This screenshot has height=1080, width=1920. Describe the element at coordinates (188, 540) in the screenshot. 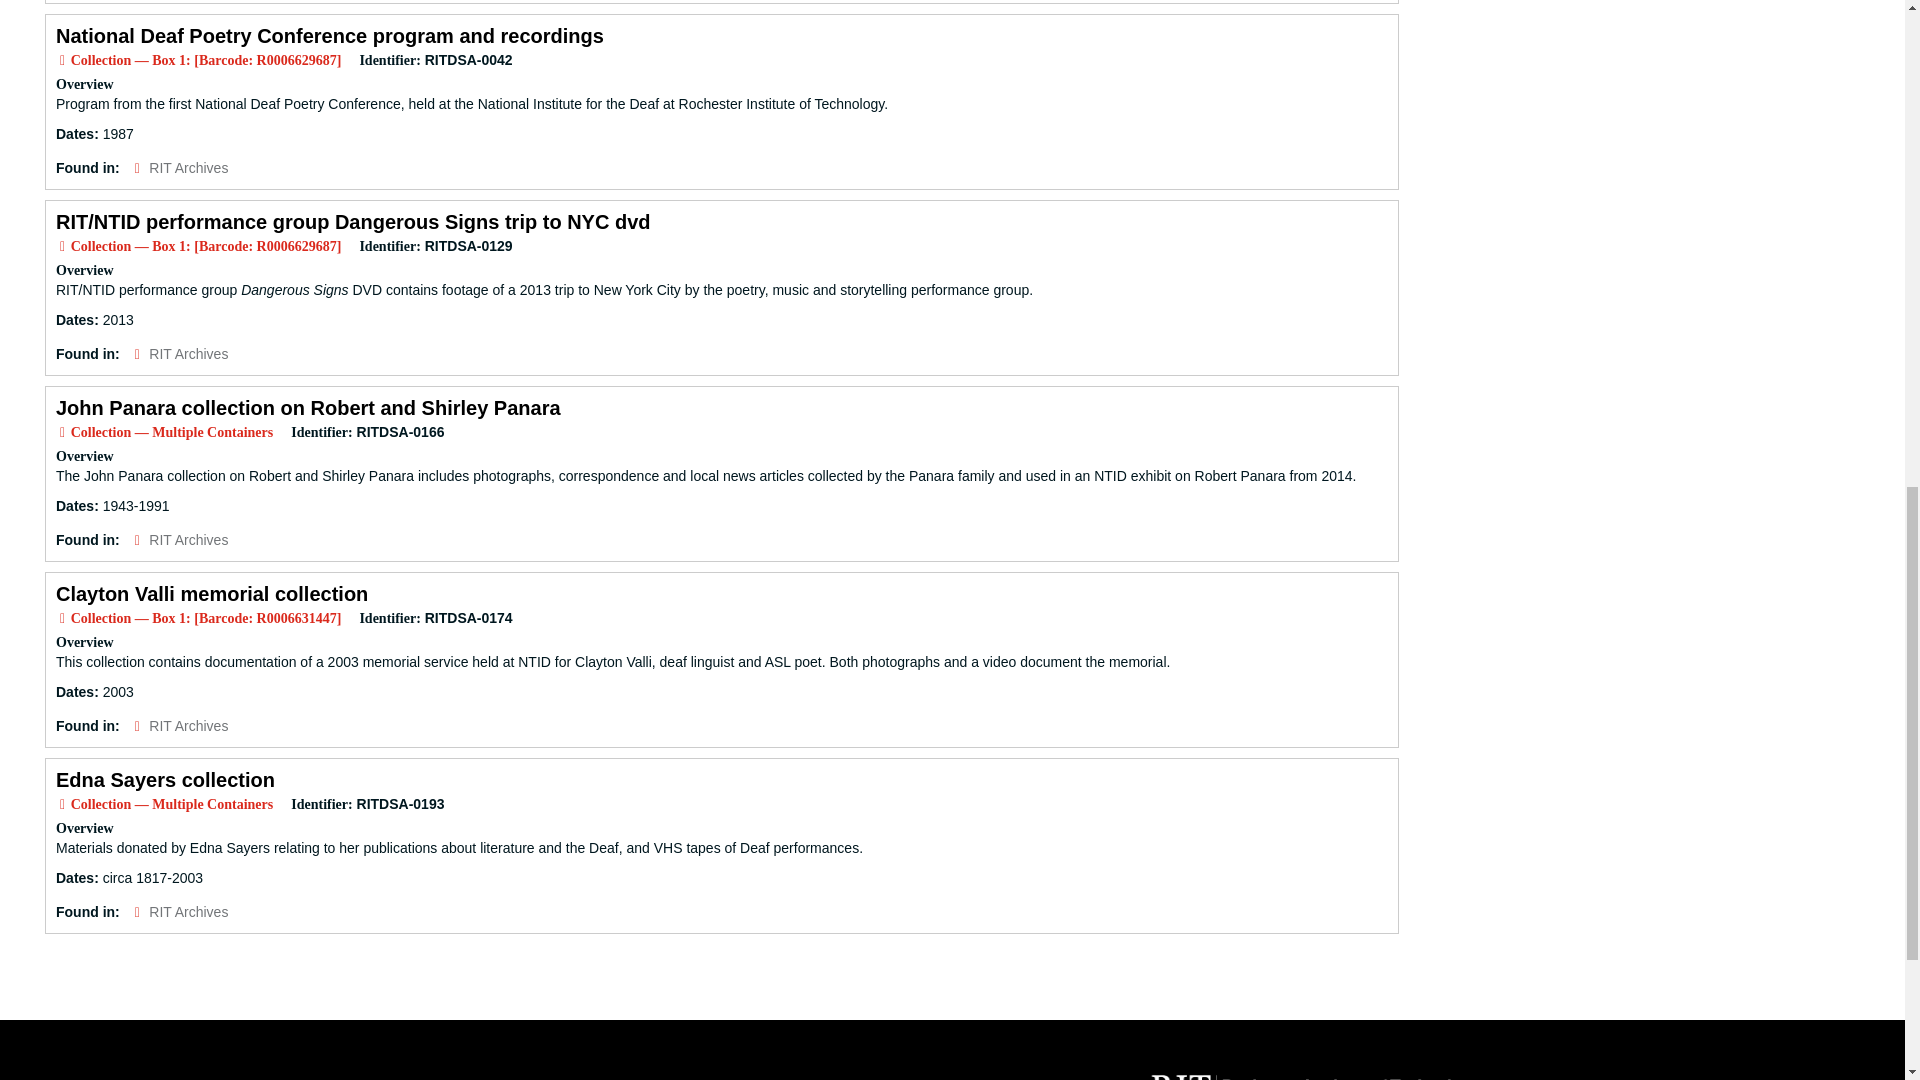

I see `RIT Archives` at that location.